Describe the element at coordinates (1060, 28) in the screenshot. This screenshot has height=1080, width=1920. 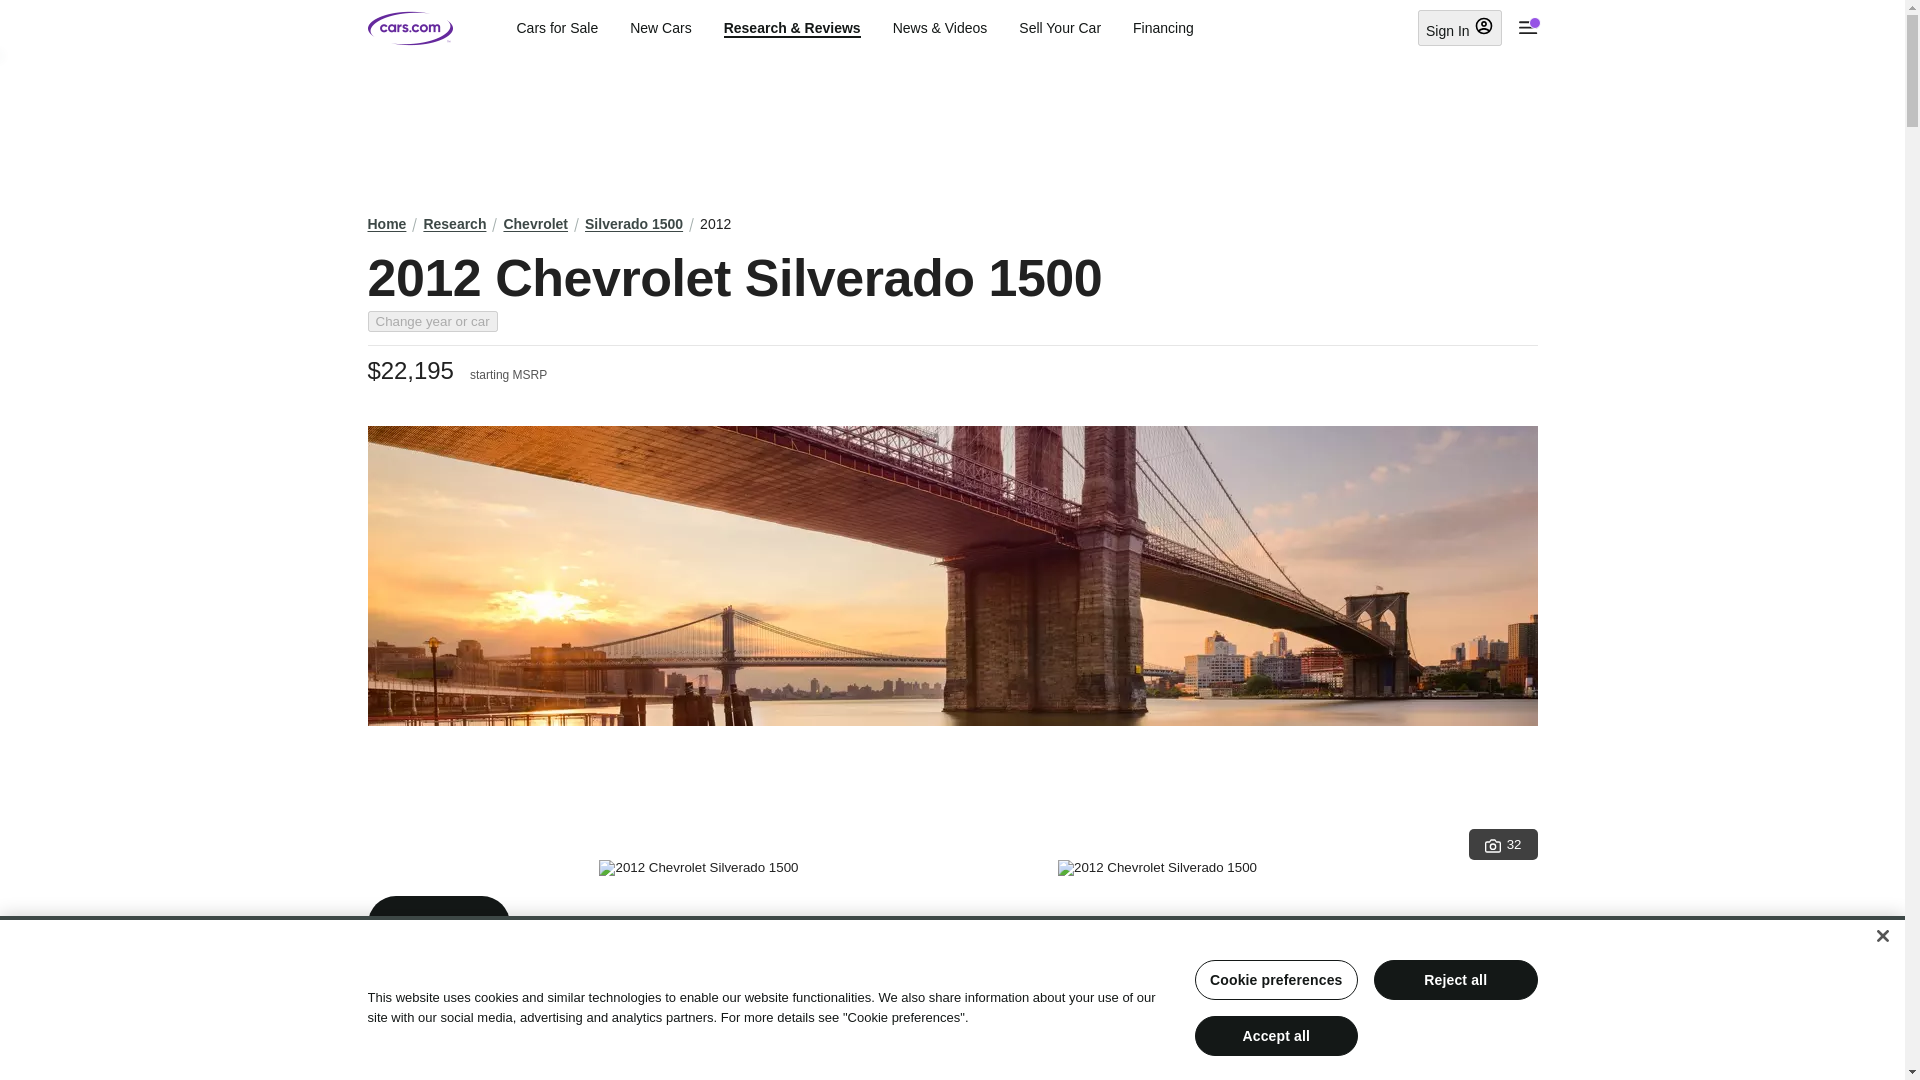
I see `Sell Your Car` at that location.